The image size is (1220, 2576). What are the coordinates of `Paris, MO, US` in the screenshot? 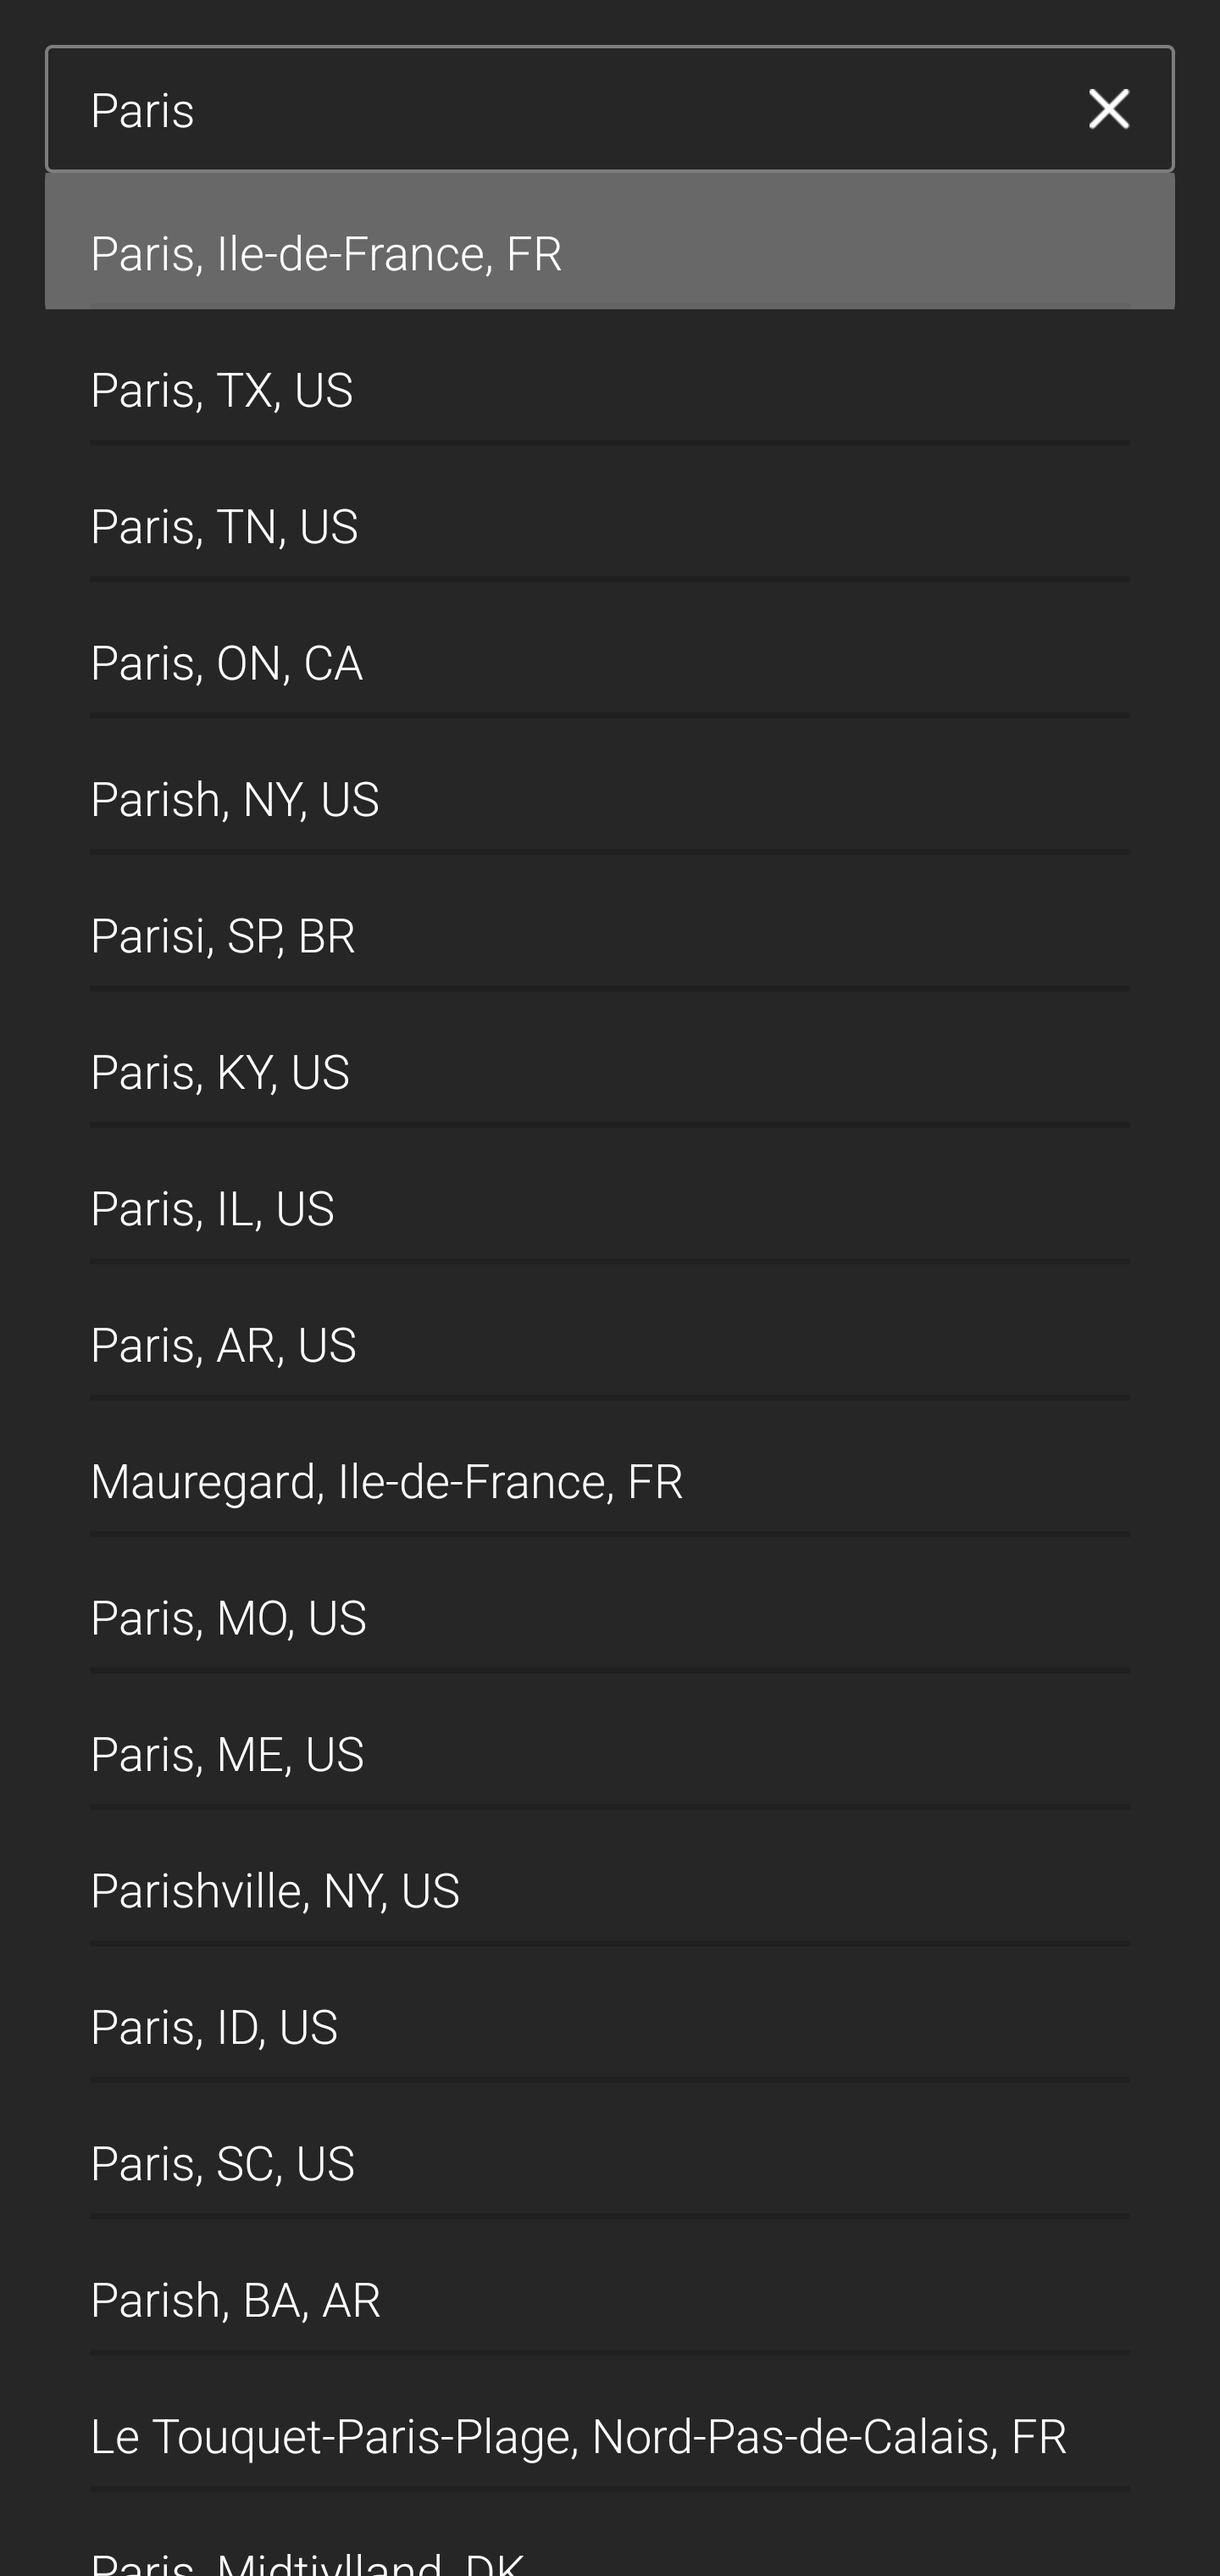 It's located at (610, 1606).